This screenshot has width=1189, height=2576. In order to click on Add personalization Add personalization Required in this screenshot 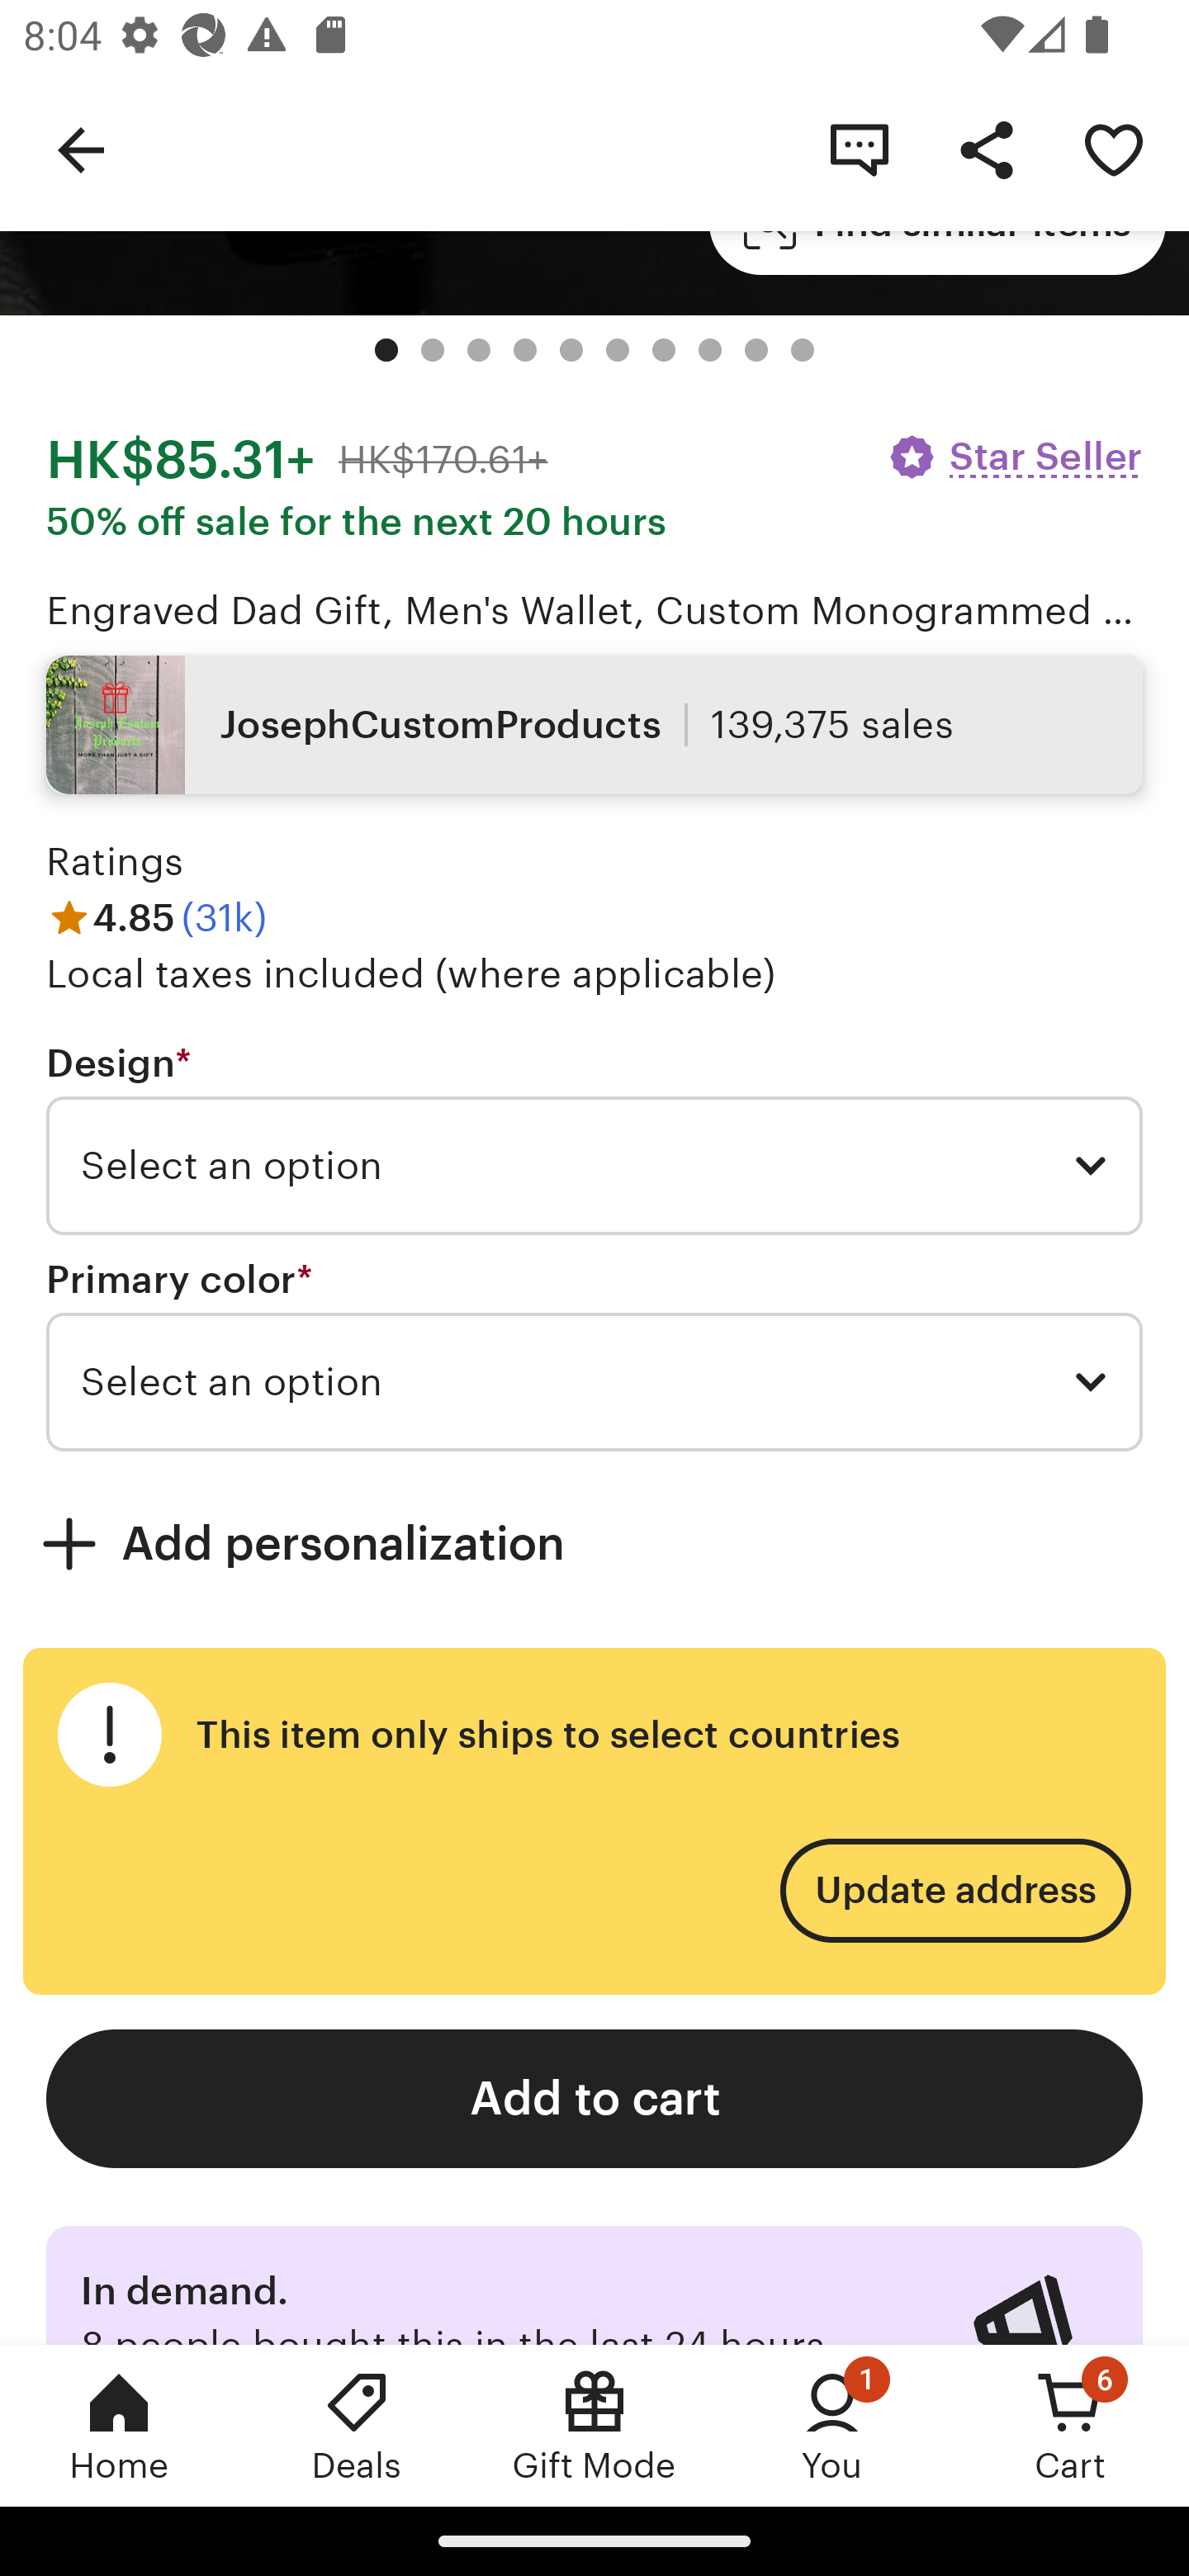, I will do `click(594, 1542)`.